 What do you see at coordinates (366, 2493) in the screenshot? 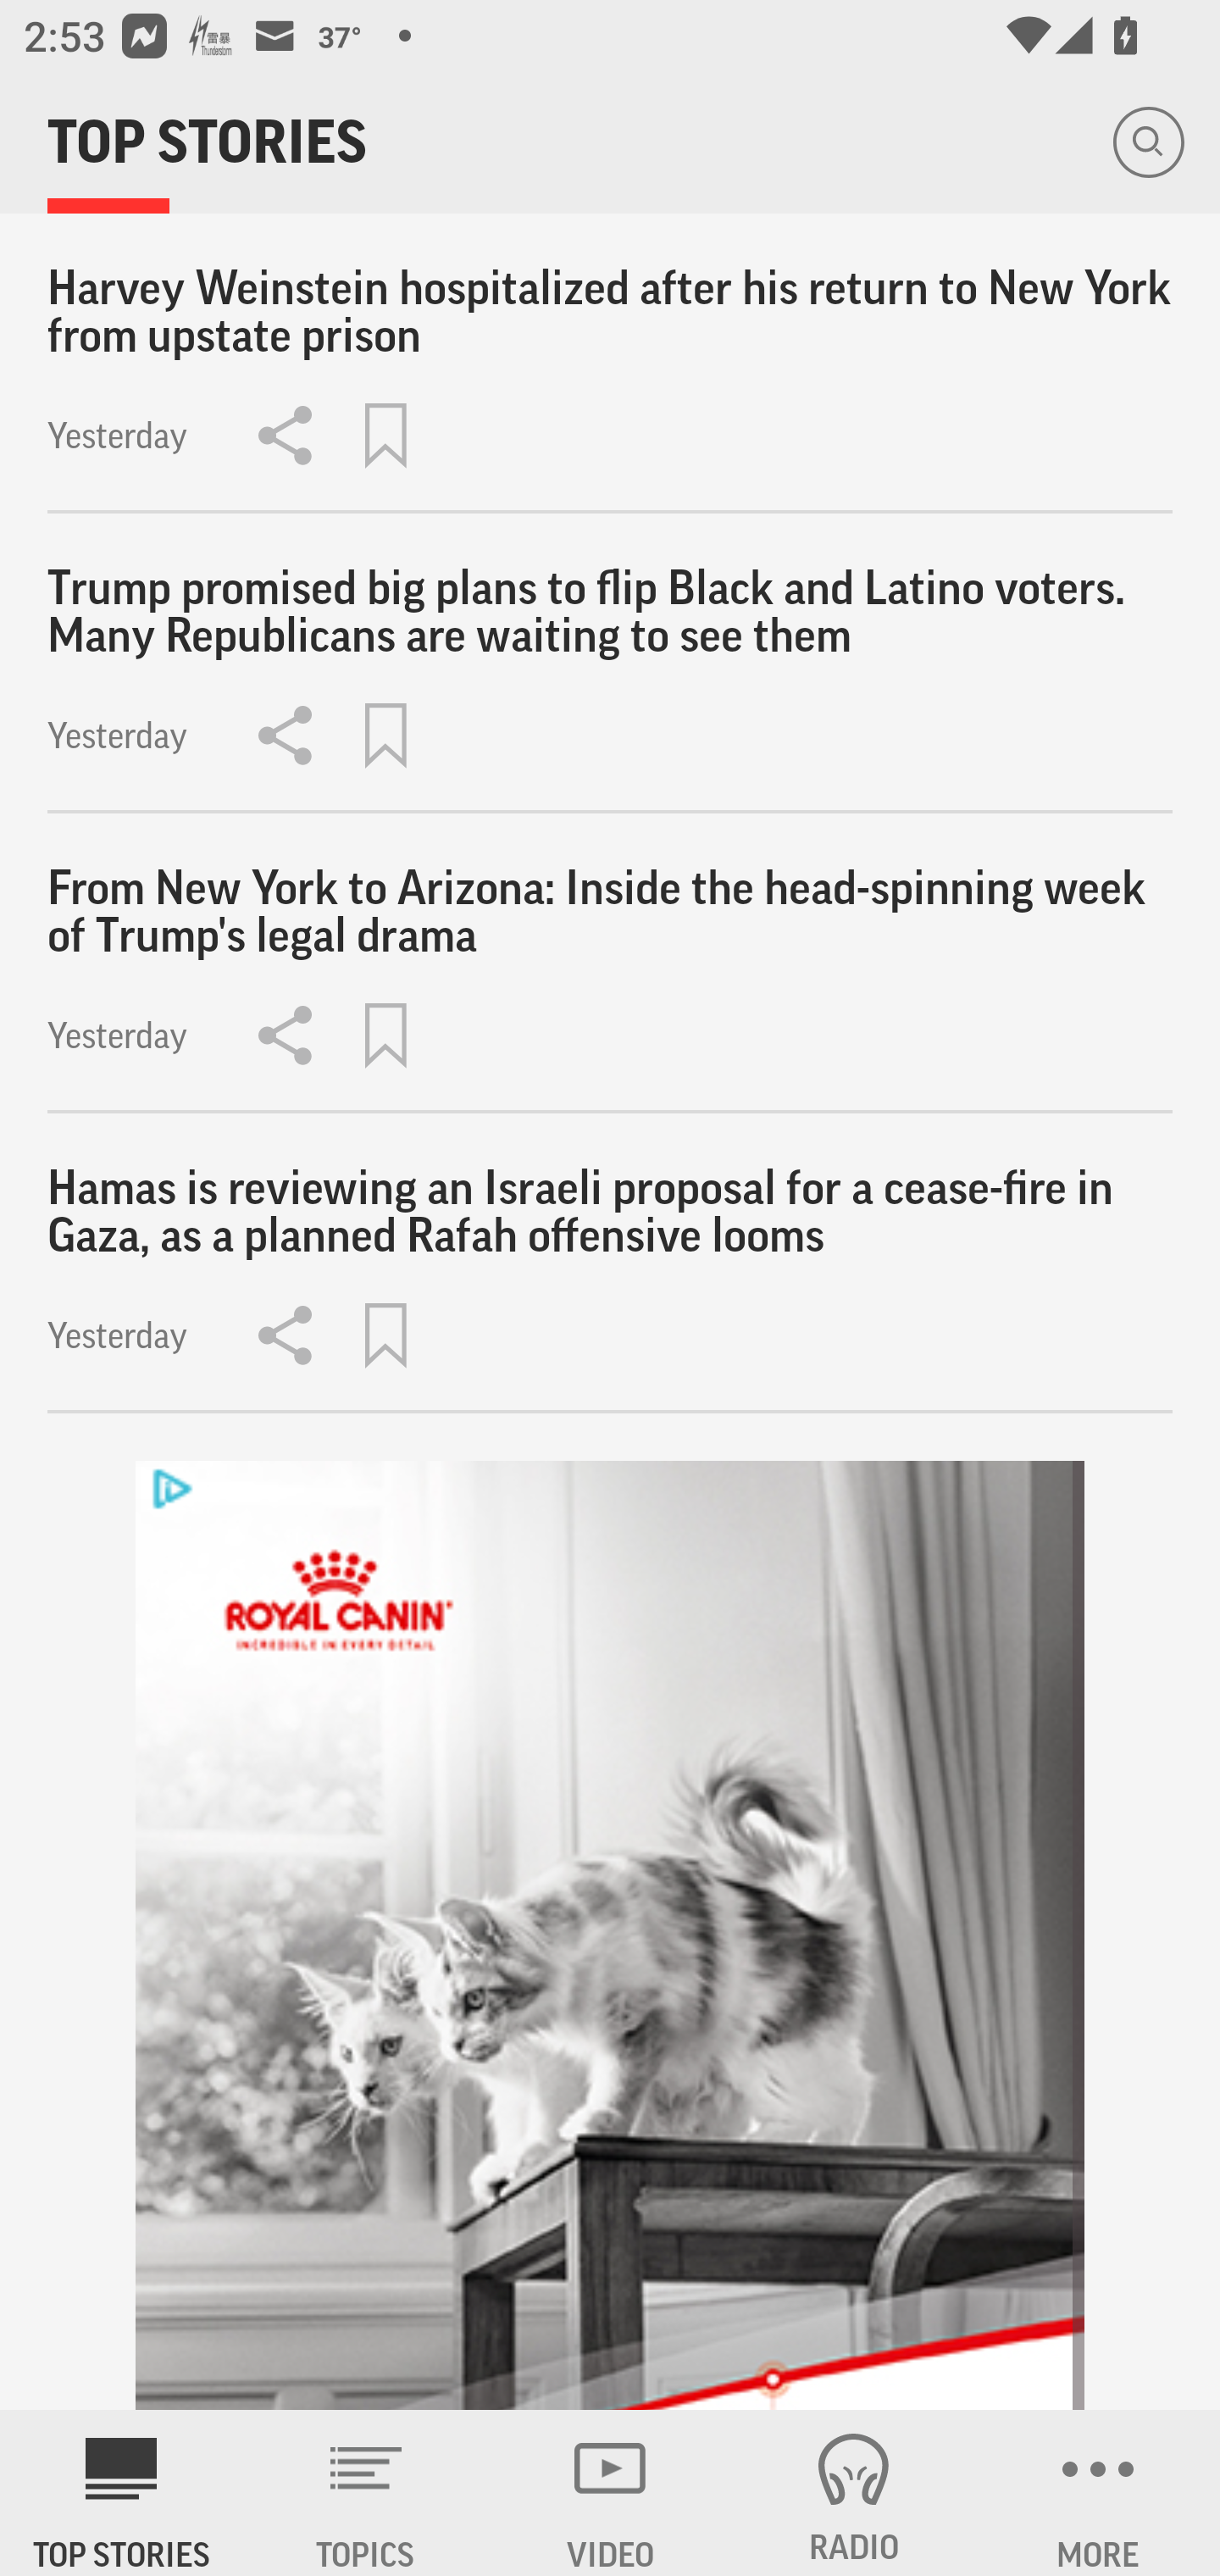
I see `TOPICS` at bounding box center [366, 2493].